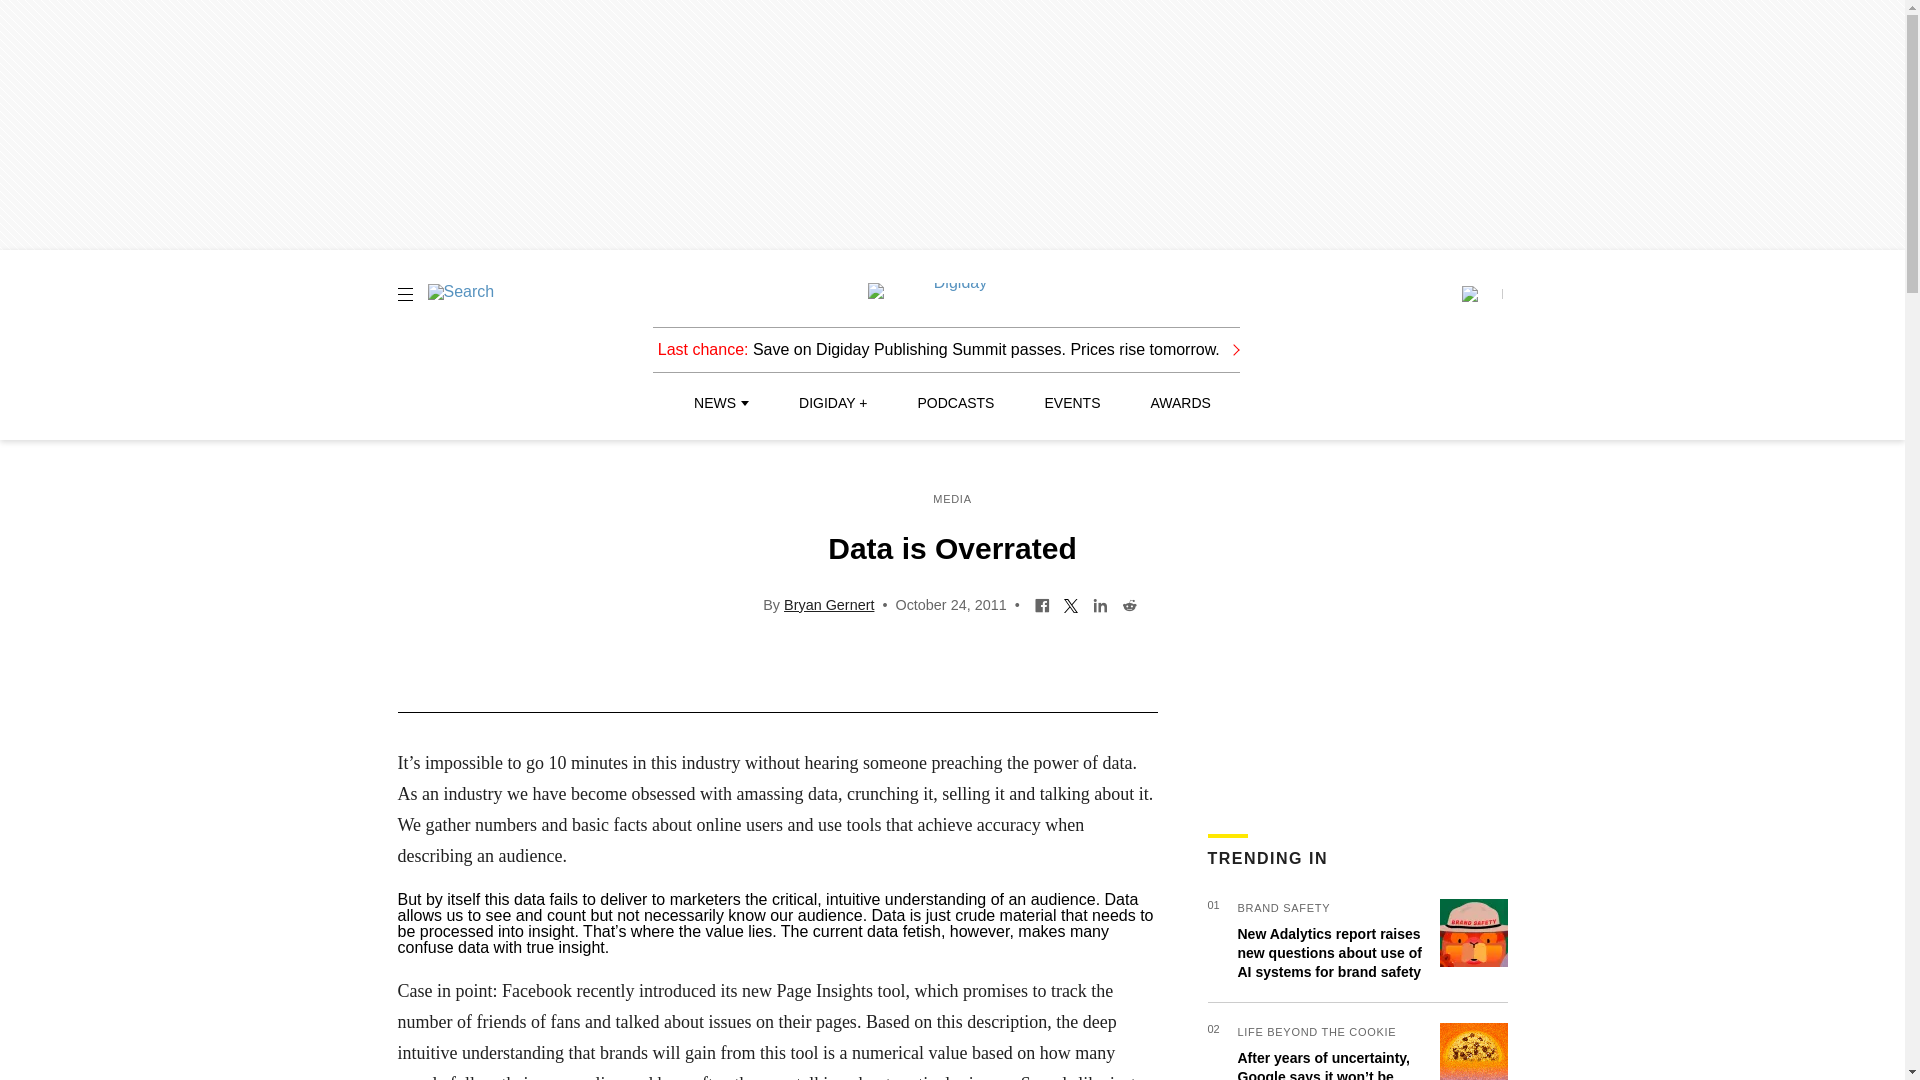 This screenshot has height=1080, width=1920. Describe the element at coordinates (956, 403) in the screenshot. I see `PODCASTS` at that location.